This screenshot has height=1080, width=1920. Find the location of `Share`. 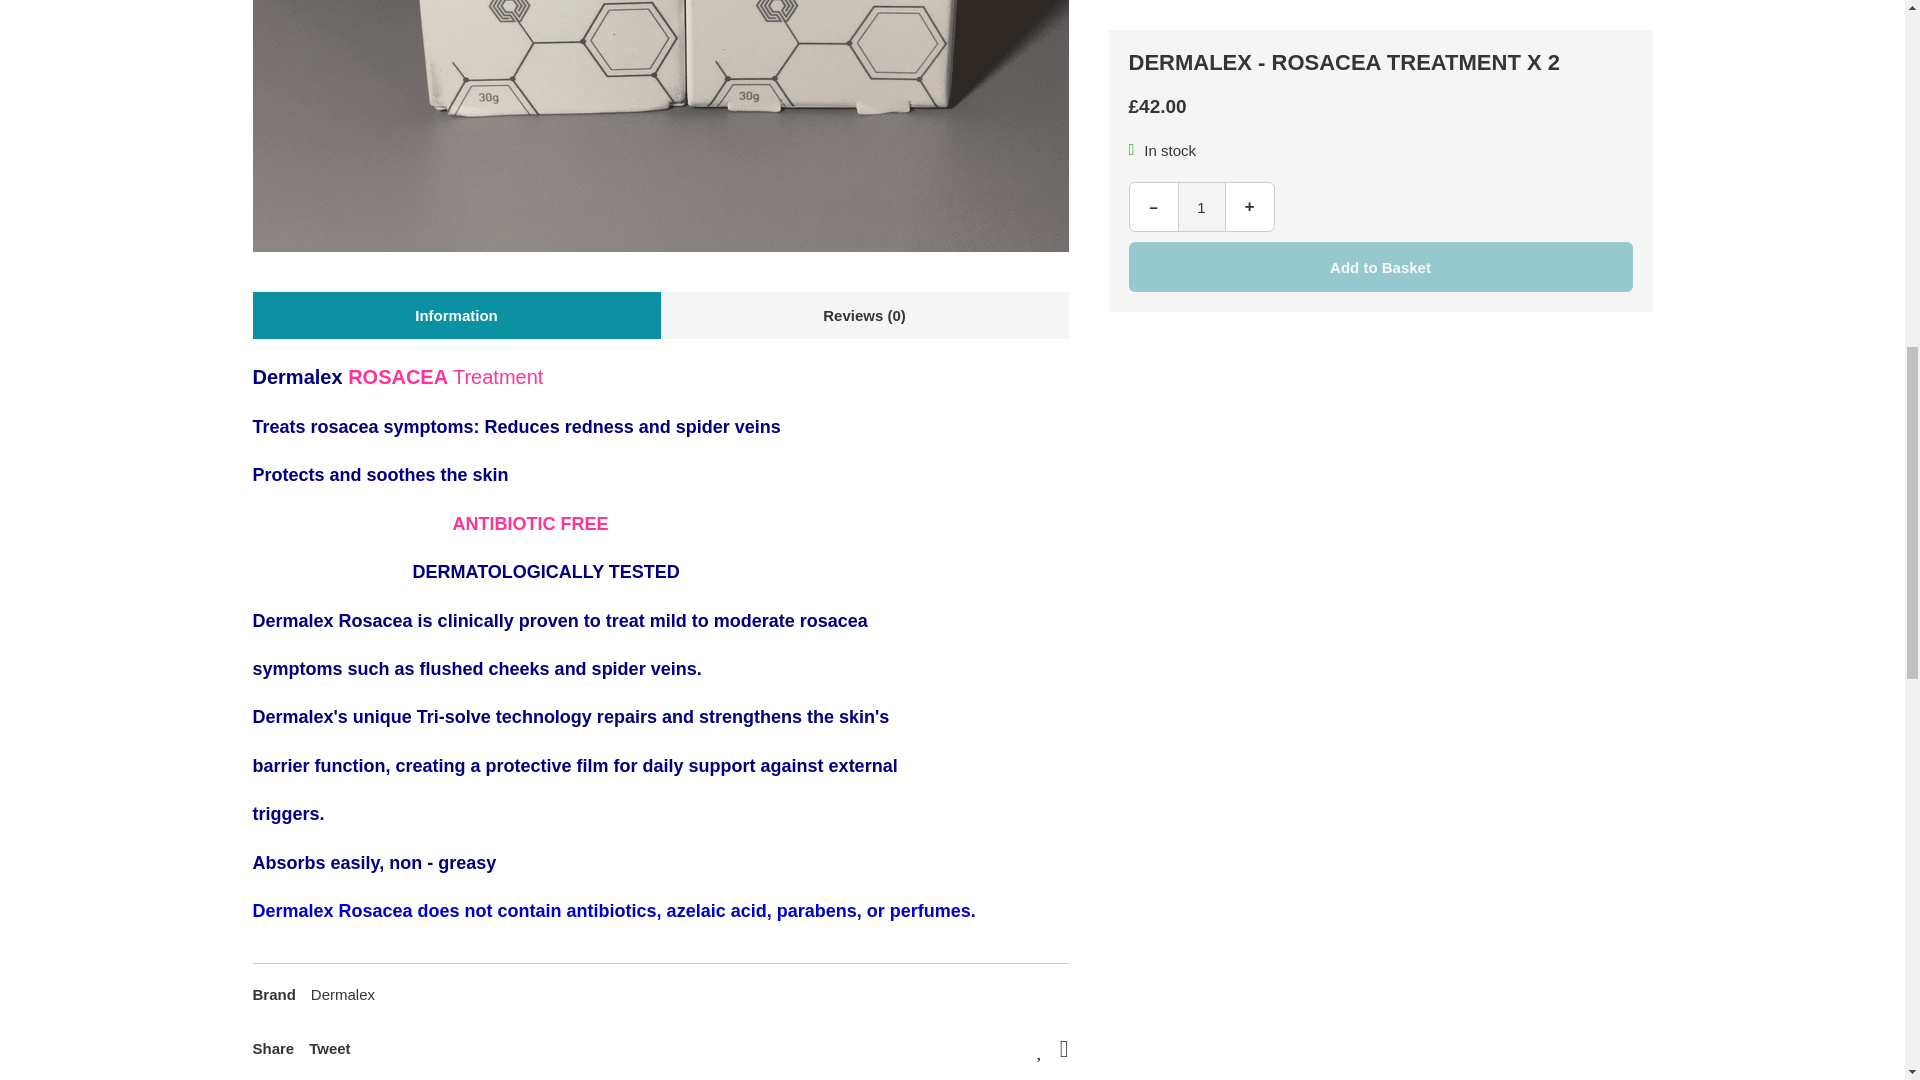

Share is located at coordinates (272, 1048).